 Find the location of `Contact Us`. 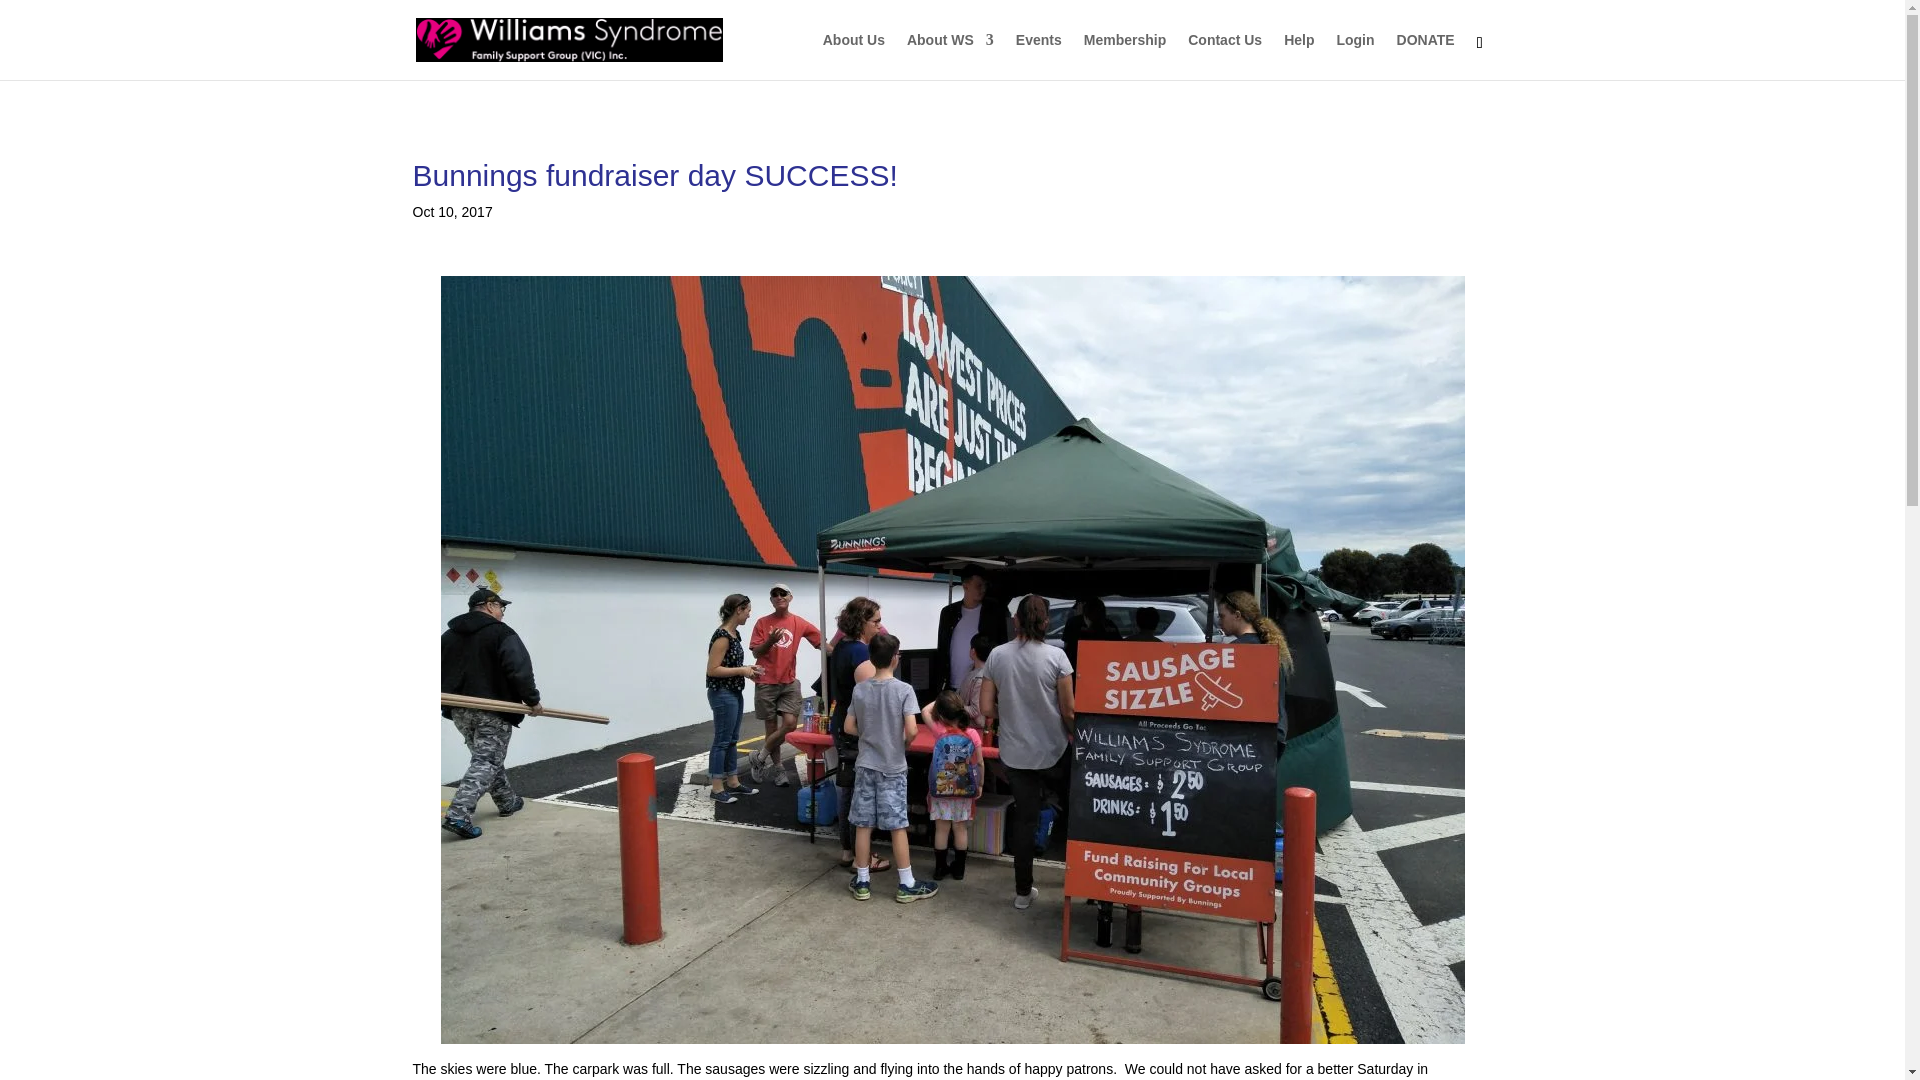

Contact Us is located at coordinates (1224, 56).